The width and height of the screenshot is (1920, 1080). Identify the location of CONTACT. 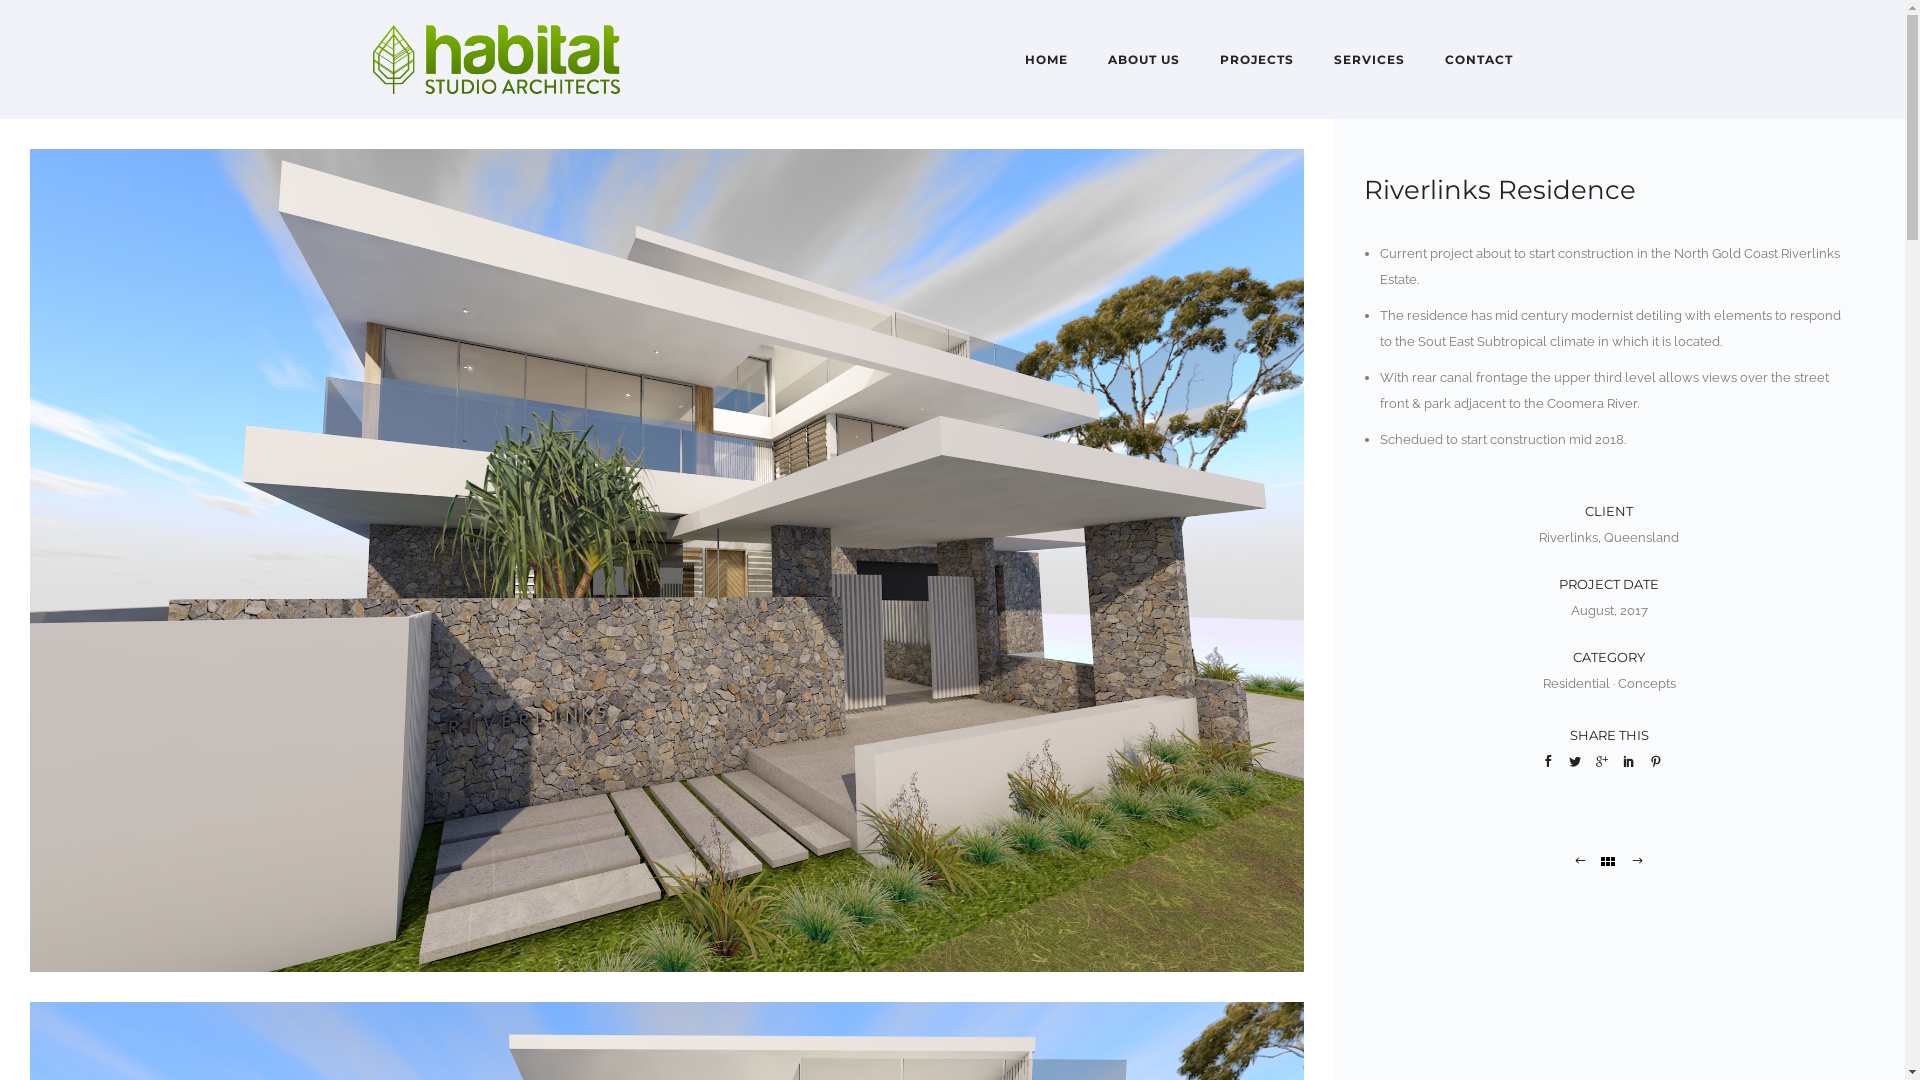
(1478, 60).